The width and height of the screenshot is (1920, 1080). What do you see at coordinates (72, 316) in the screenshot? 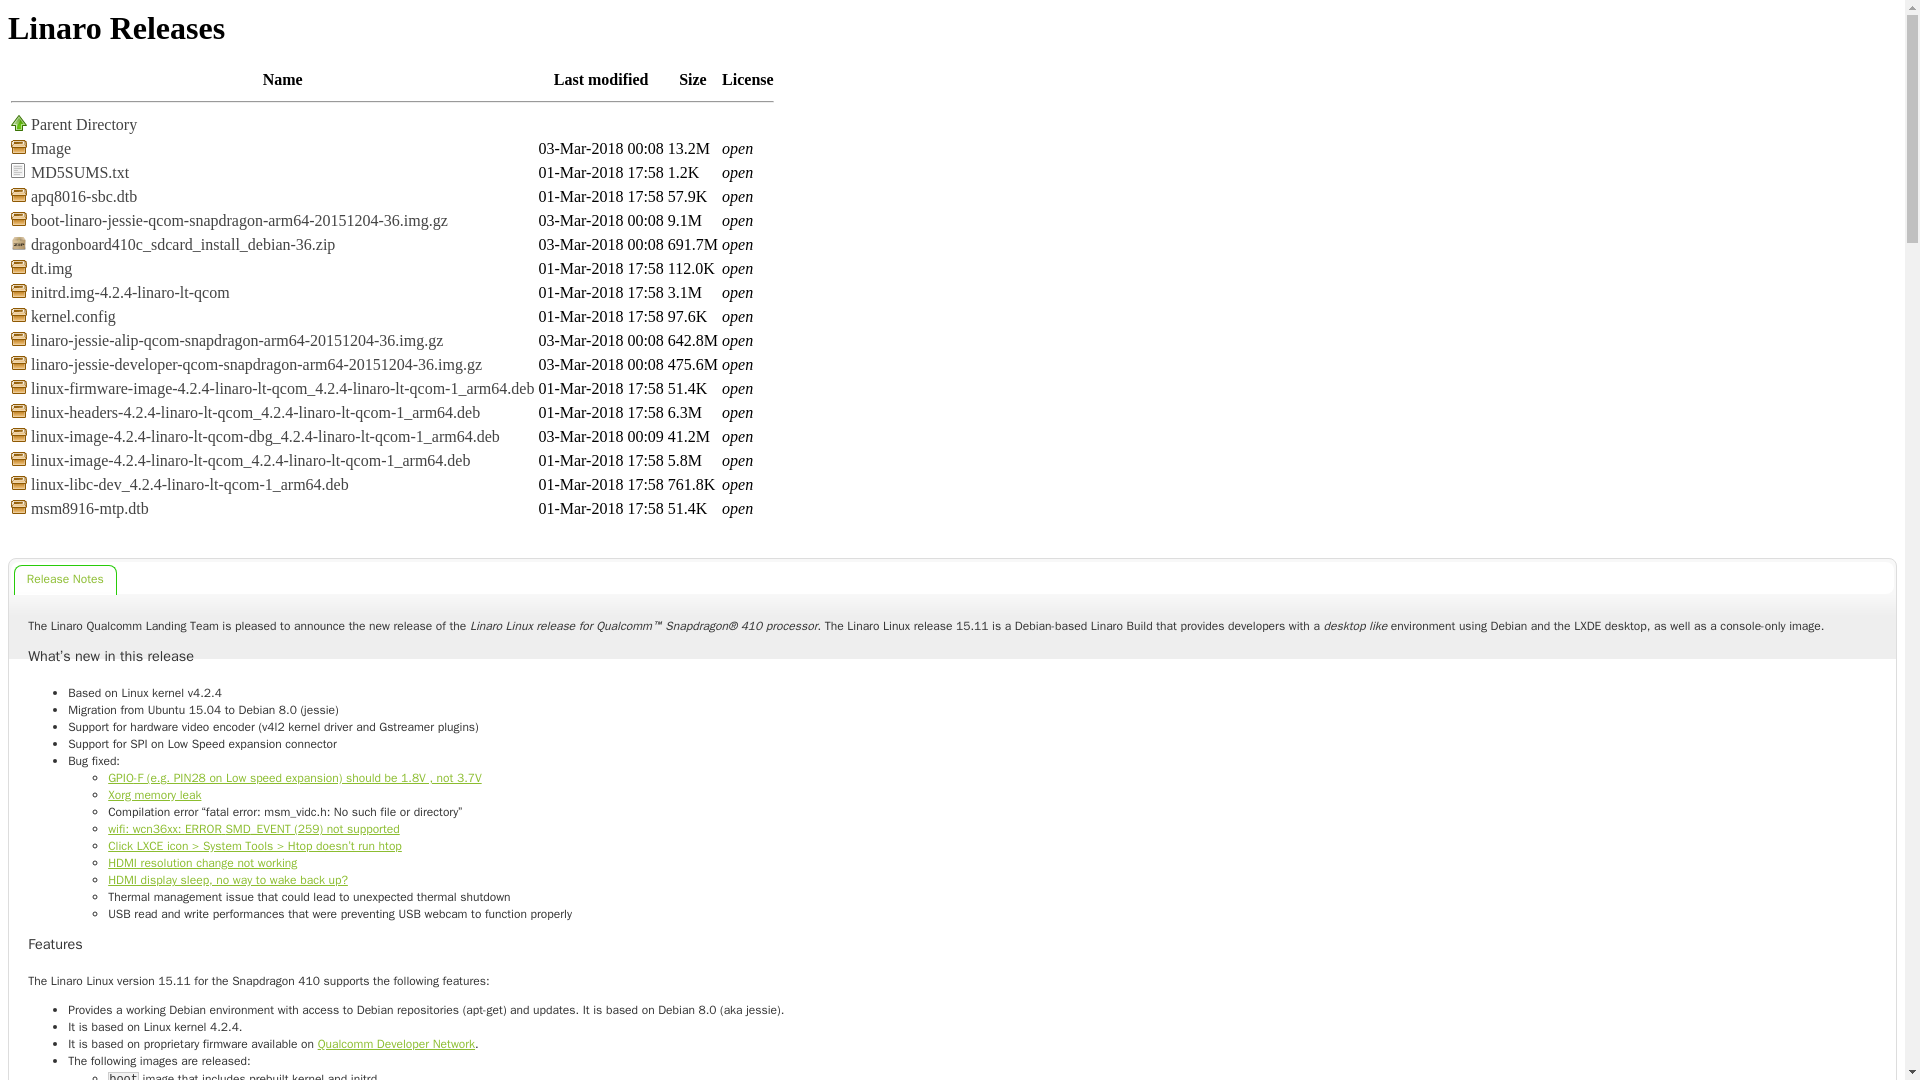
I see `kernel.config` at bounding box center [72, 316].